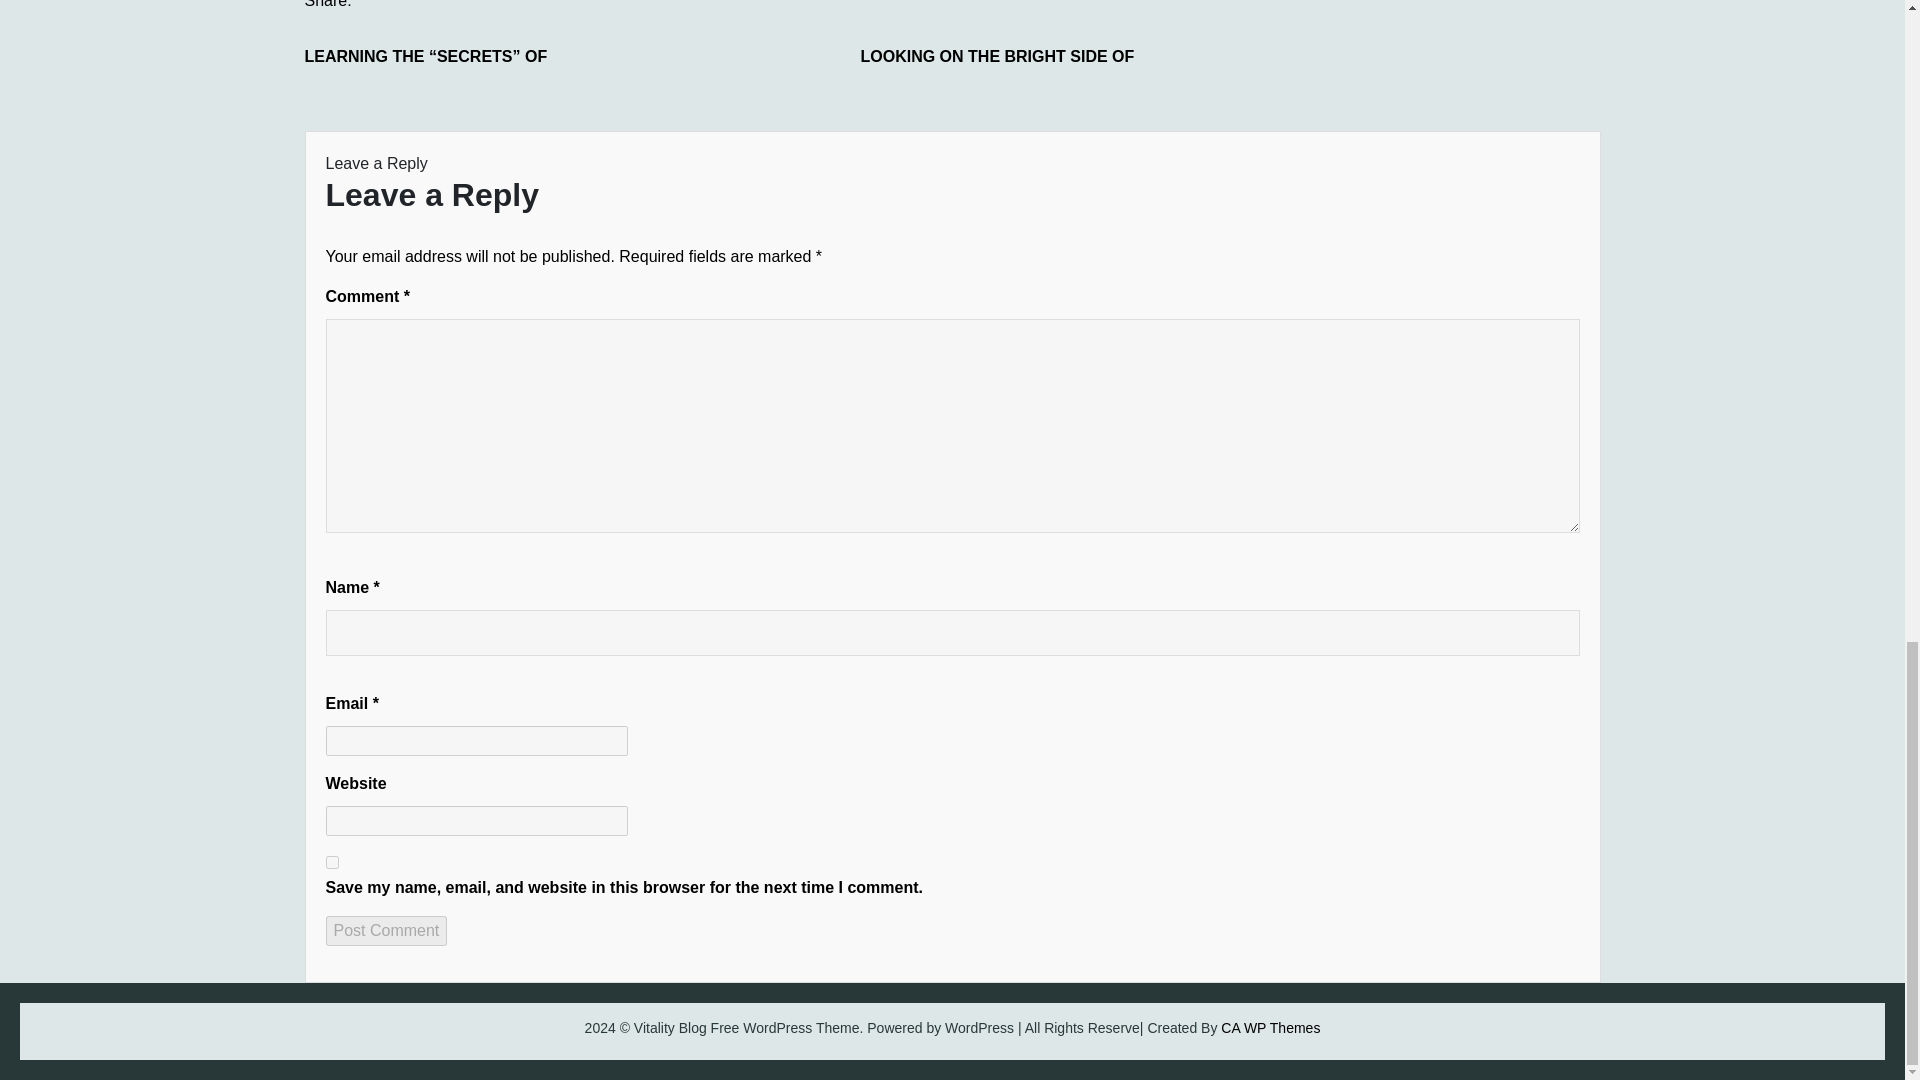 The image size is (1920, 1080). Describe the element at coordinates (1270, 1027) in the screenshot. I see `CA WP Themes` at that location.